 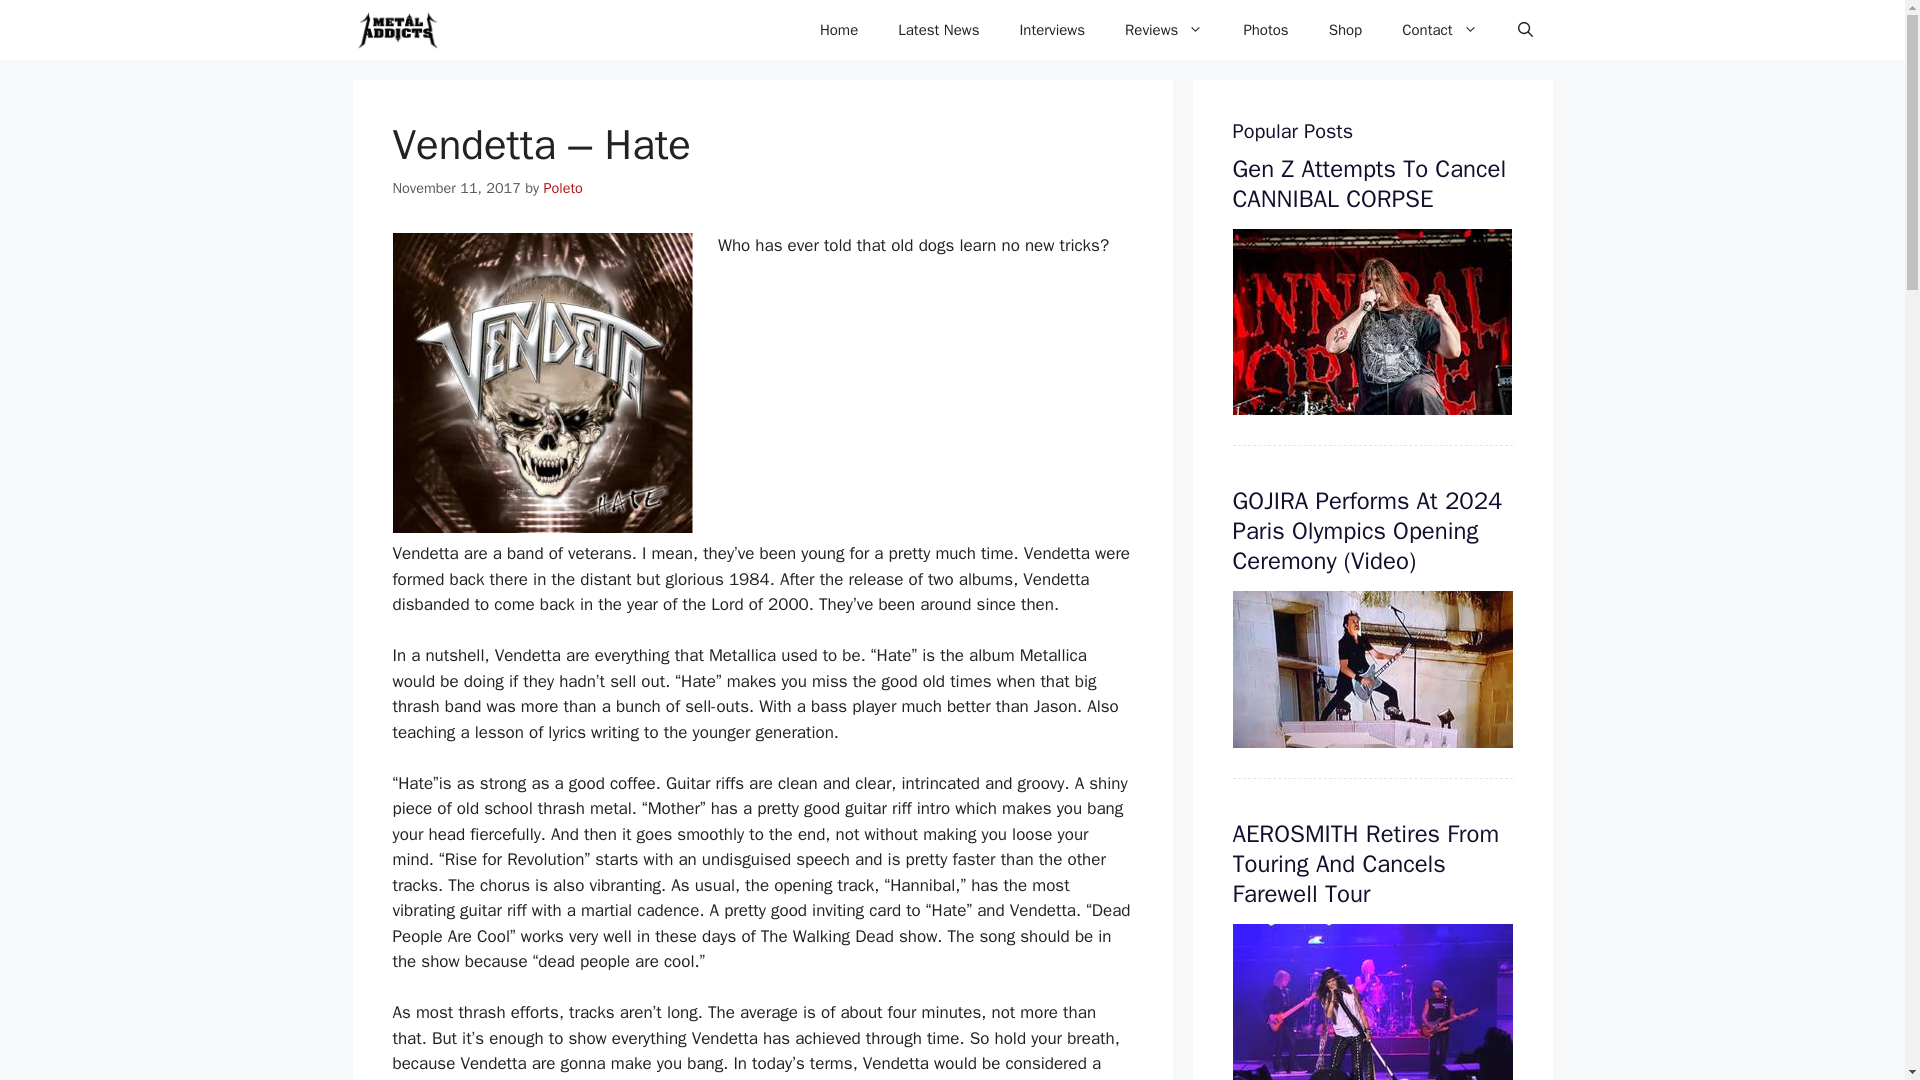 I want to click on Latest News, so click(x=938, y=30).